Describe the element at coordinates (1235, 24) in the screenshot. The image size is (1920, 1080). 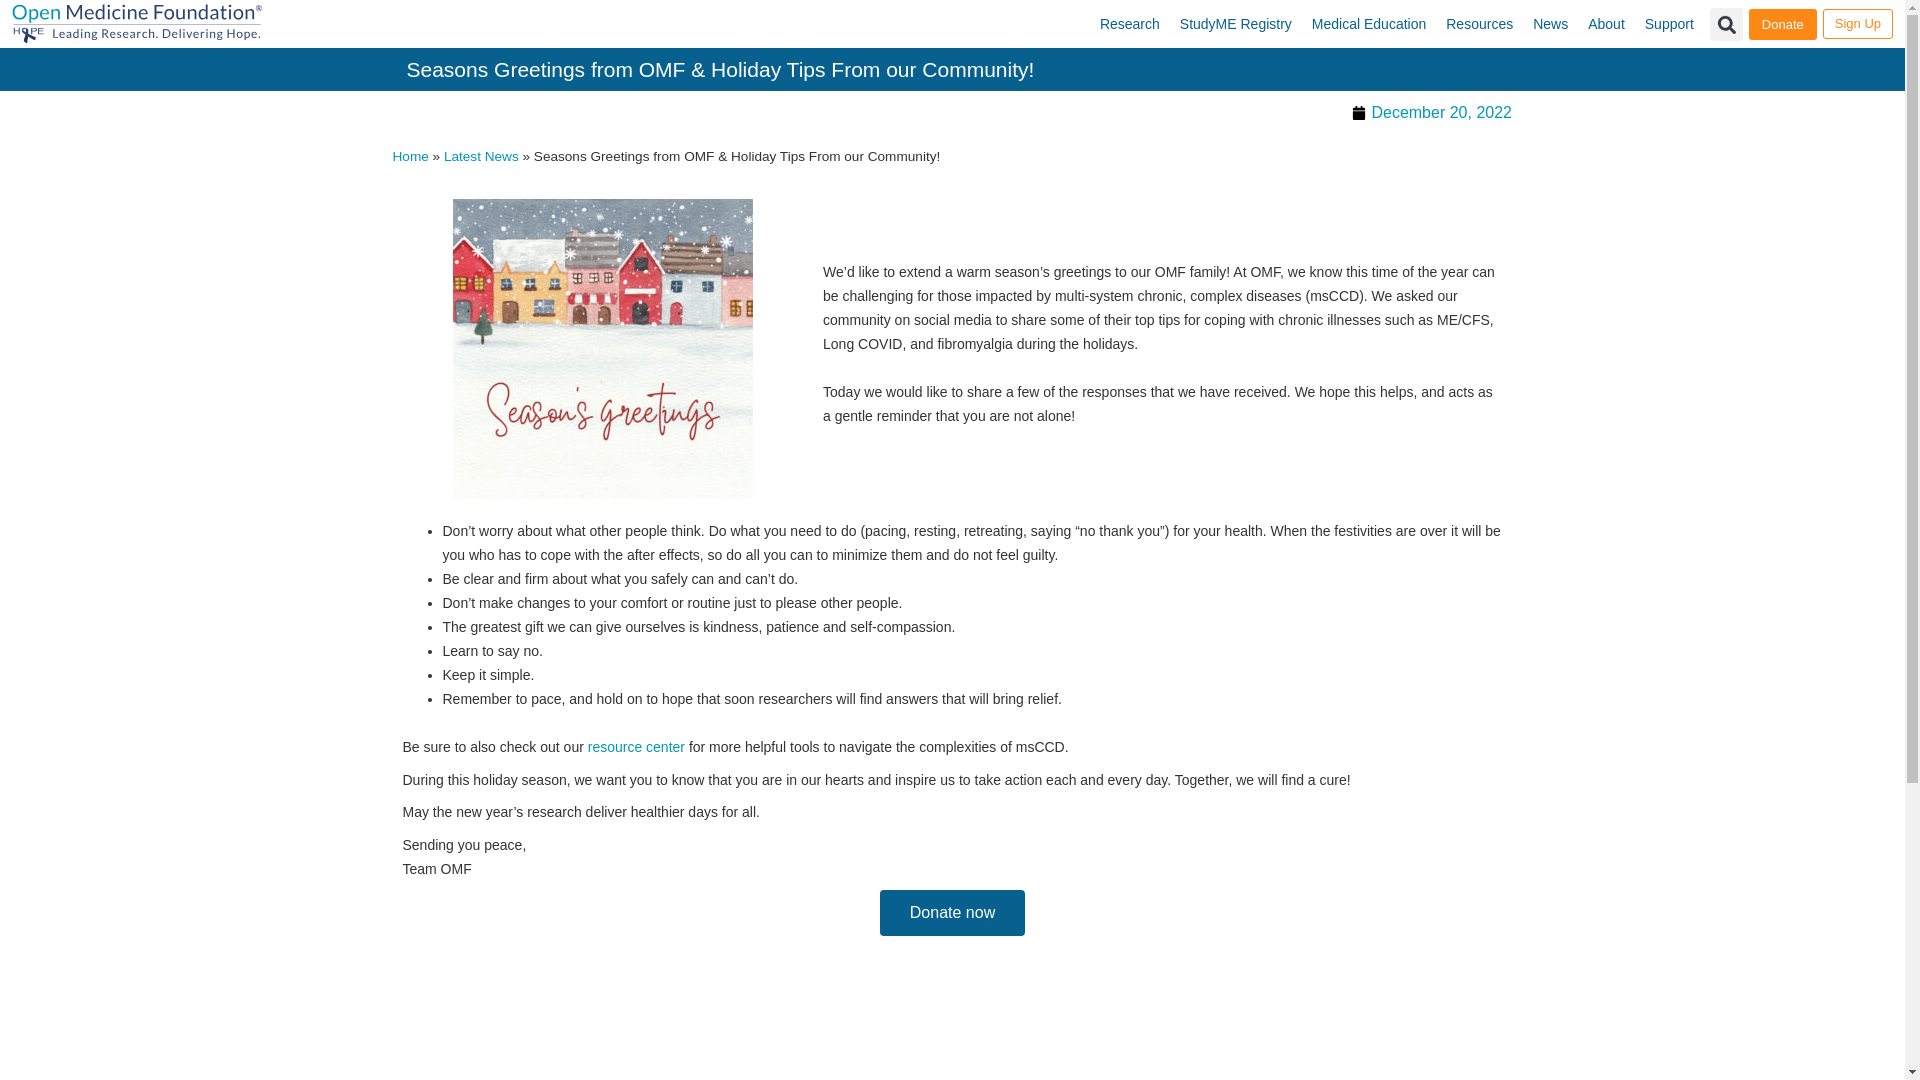
I see `StudyME Registry` at that location.